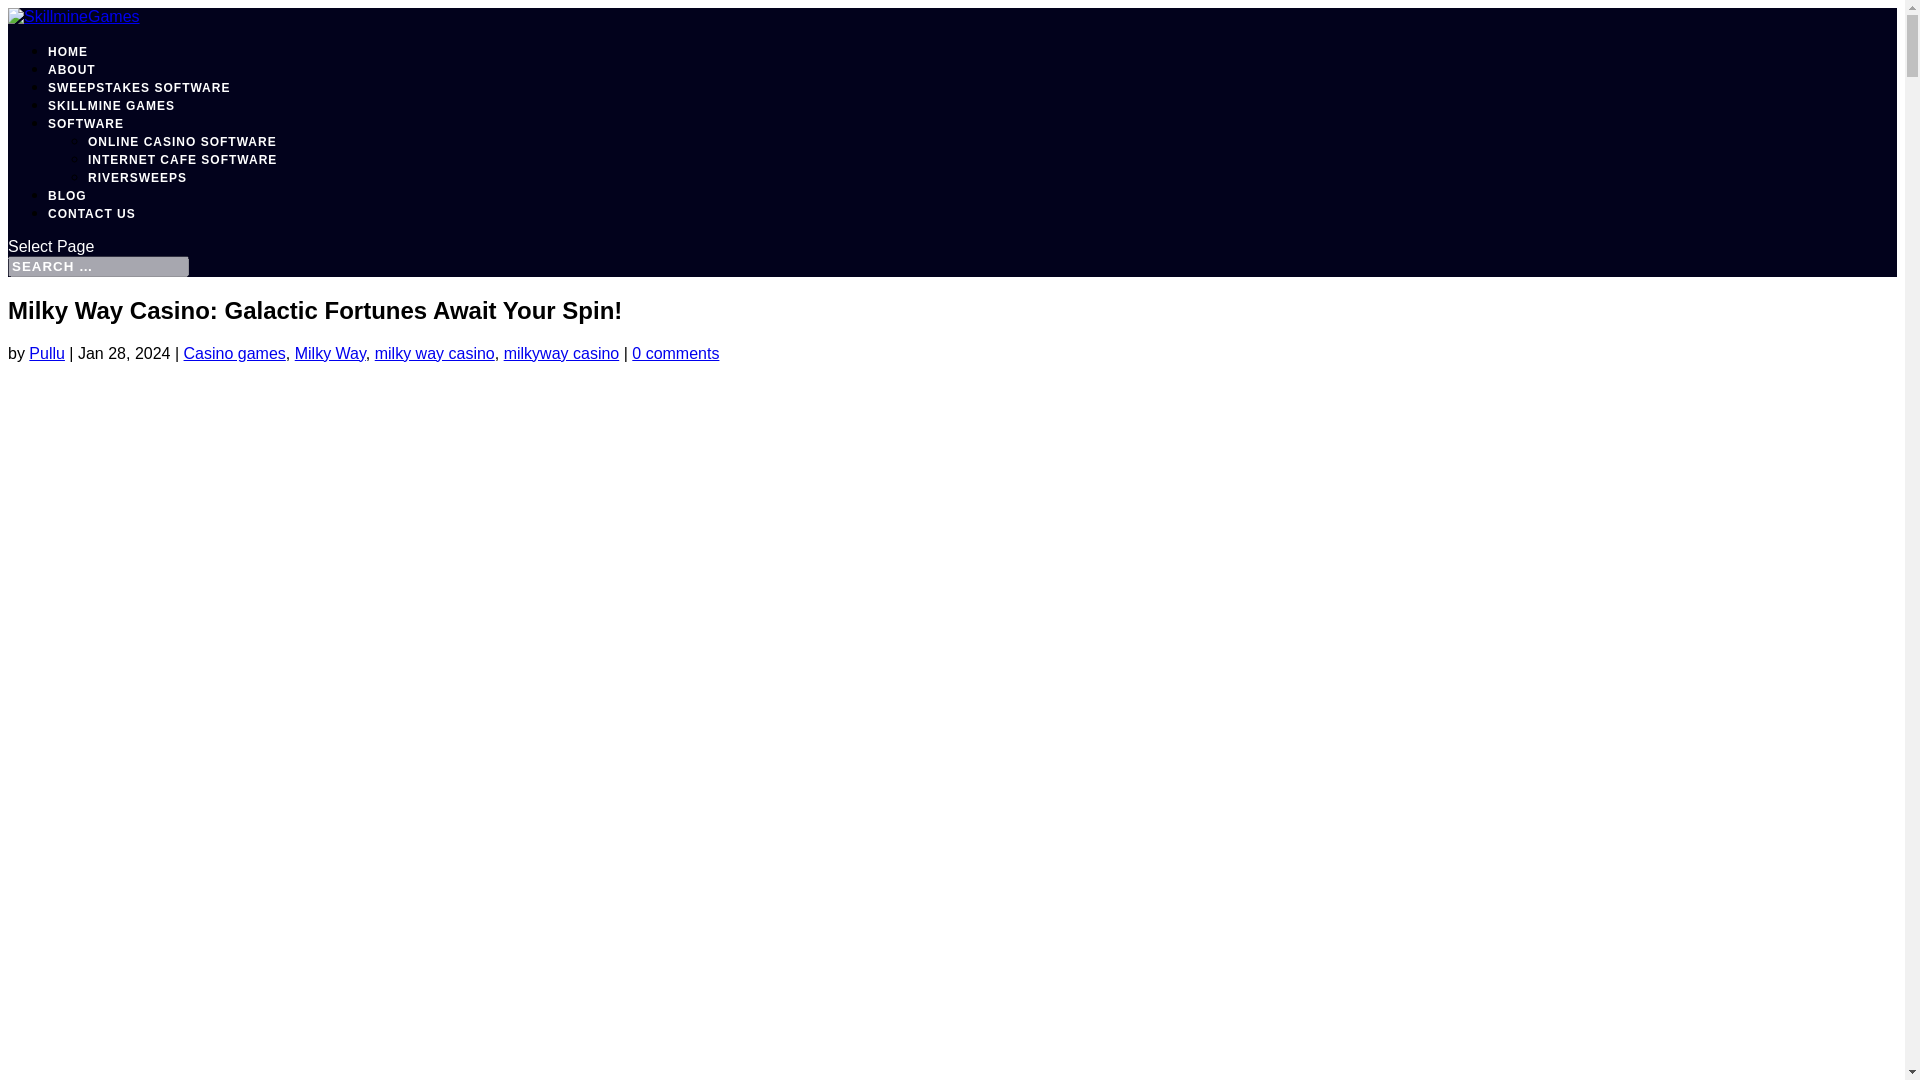  Describe the element at coordinates (139, 88) in the screenshot. I see `SWEEPSTAKES SOFTWARE` at that location.